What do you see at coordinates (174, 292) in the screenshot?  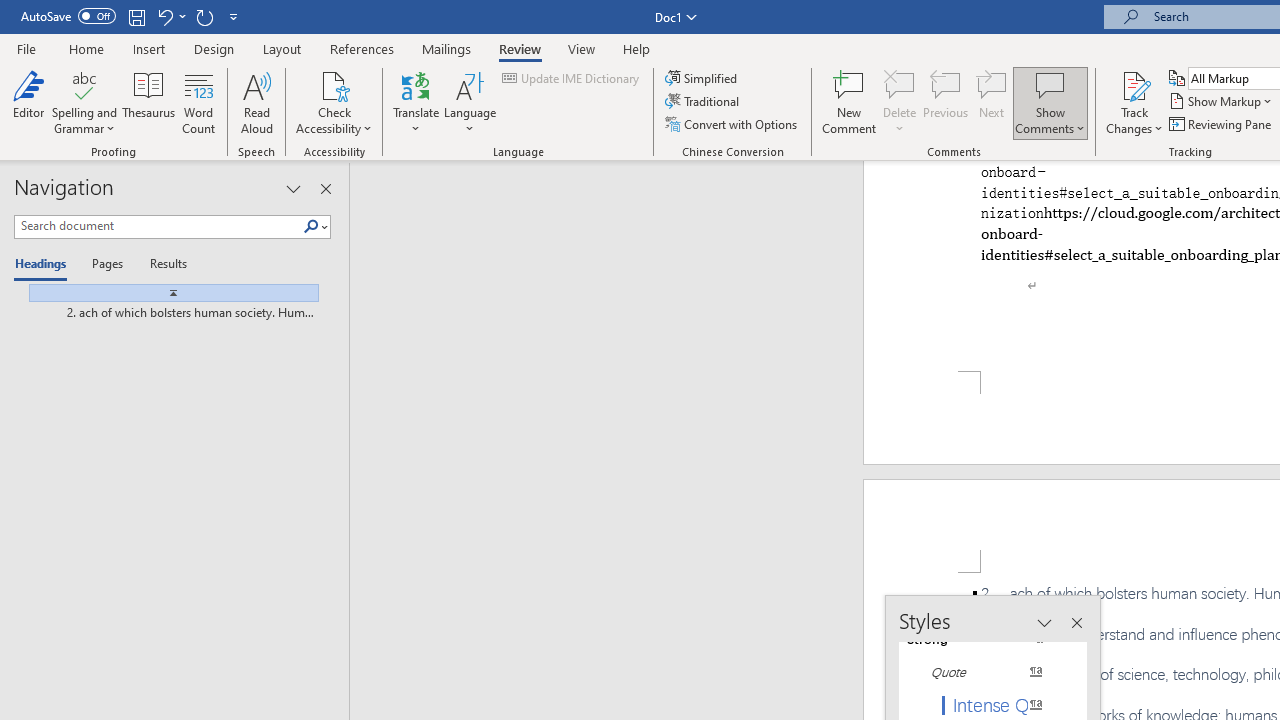 I see `Class: NetUIImage` at bounding box center [174, 292].